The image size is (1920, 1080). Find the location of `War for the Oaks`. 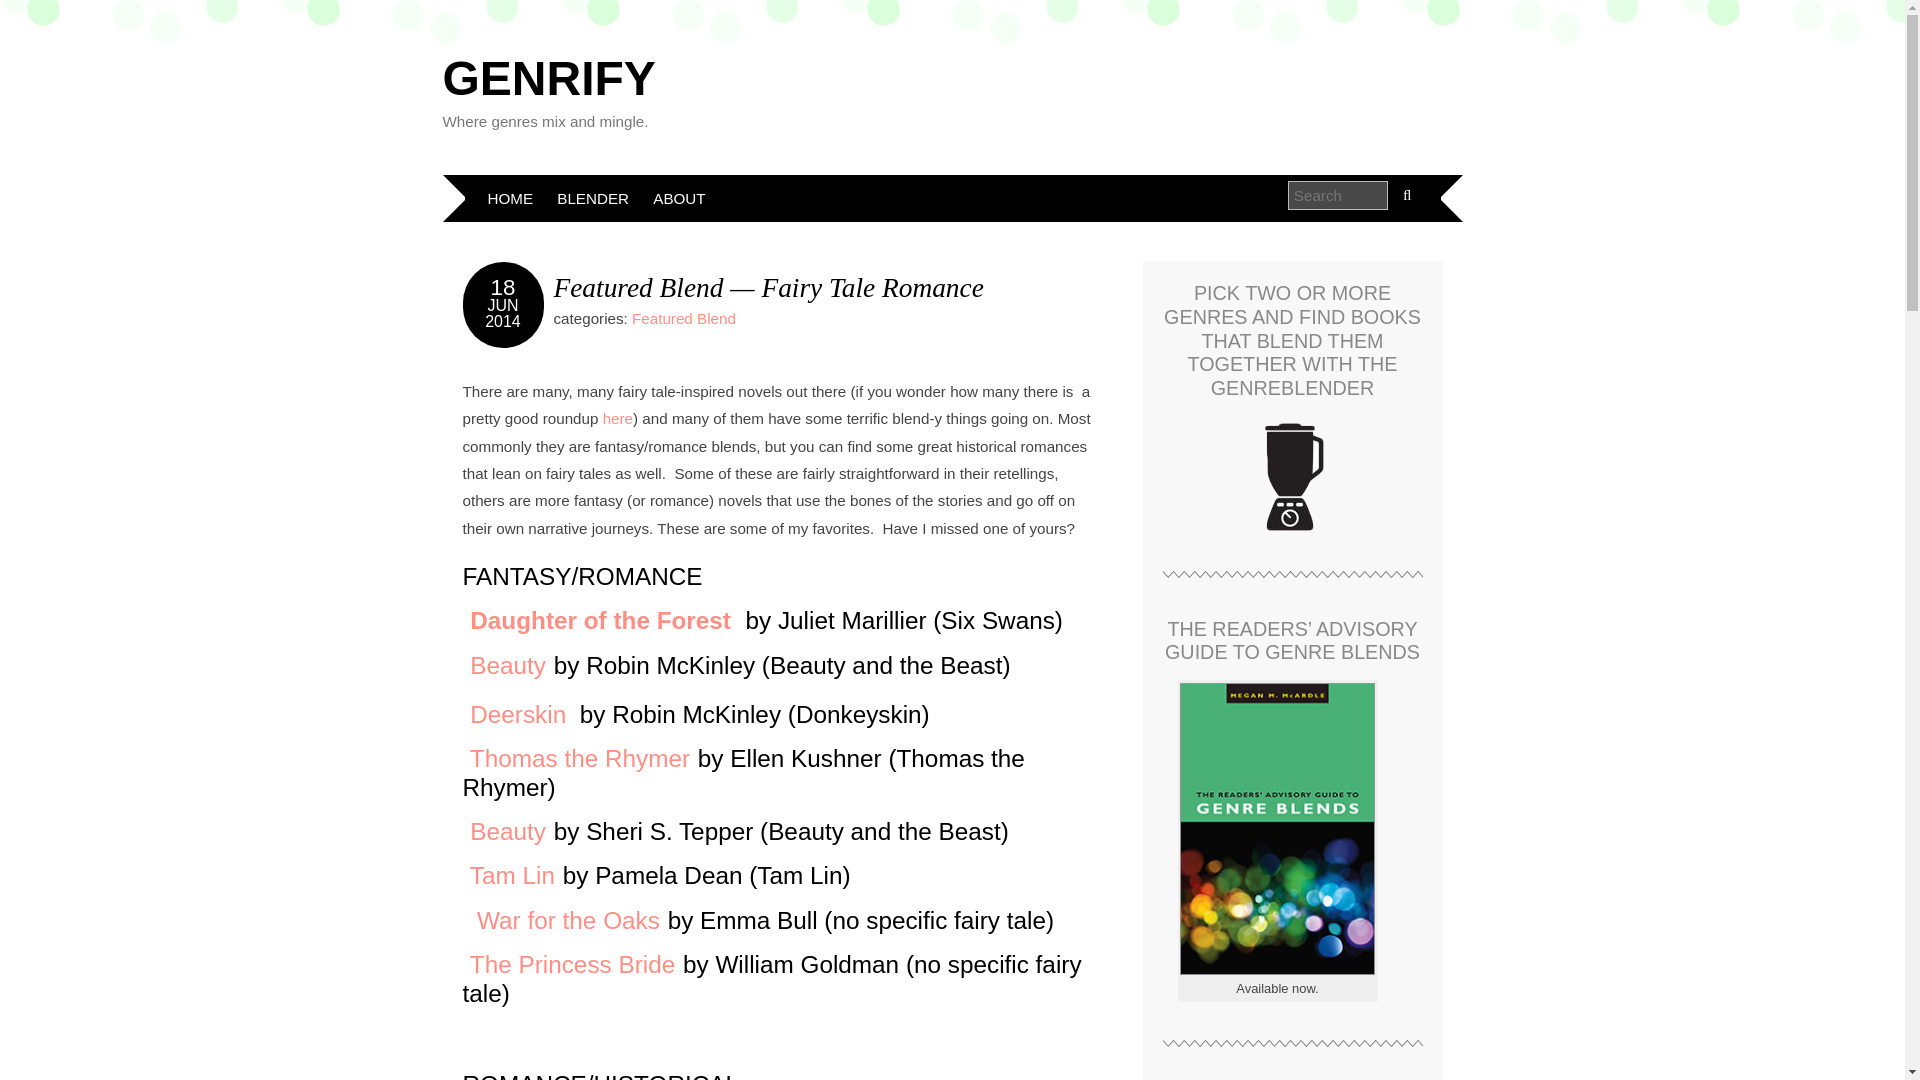

War for the Oaks is located at coordinates (568, 920).